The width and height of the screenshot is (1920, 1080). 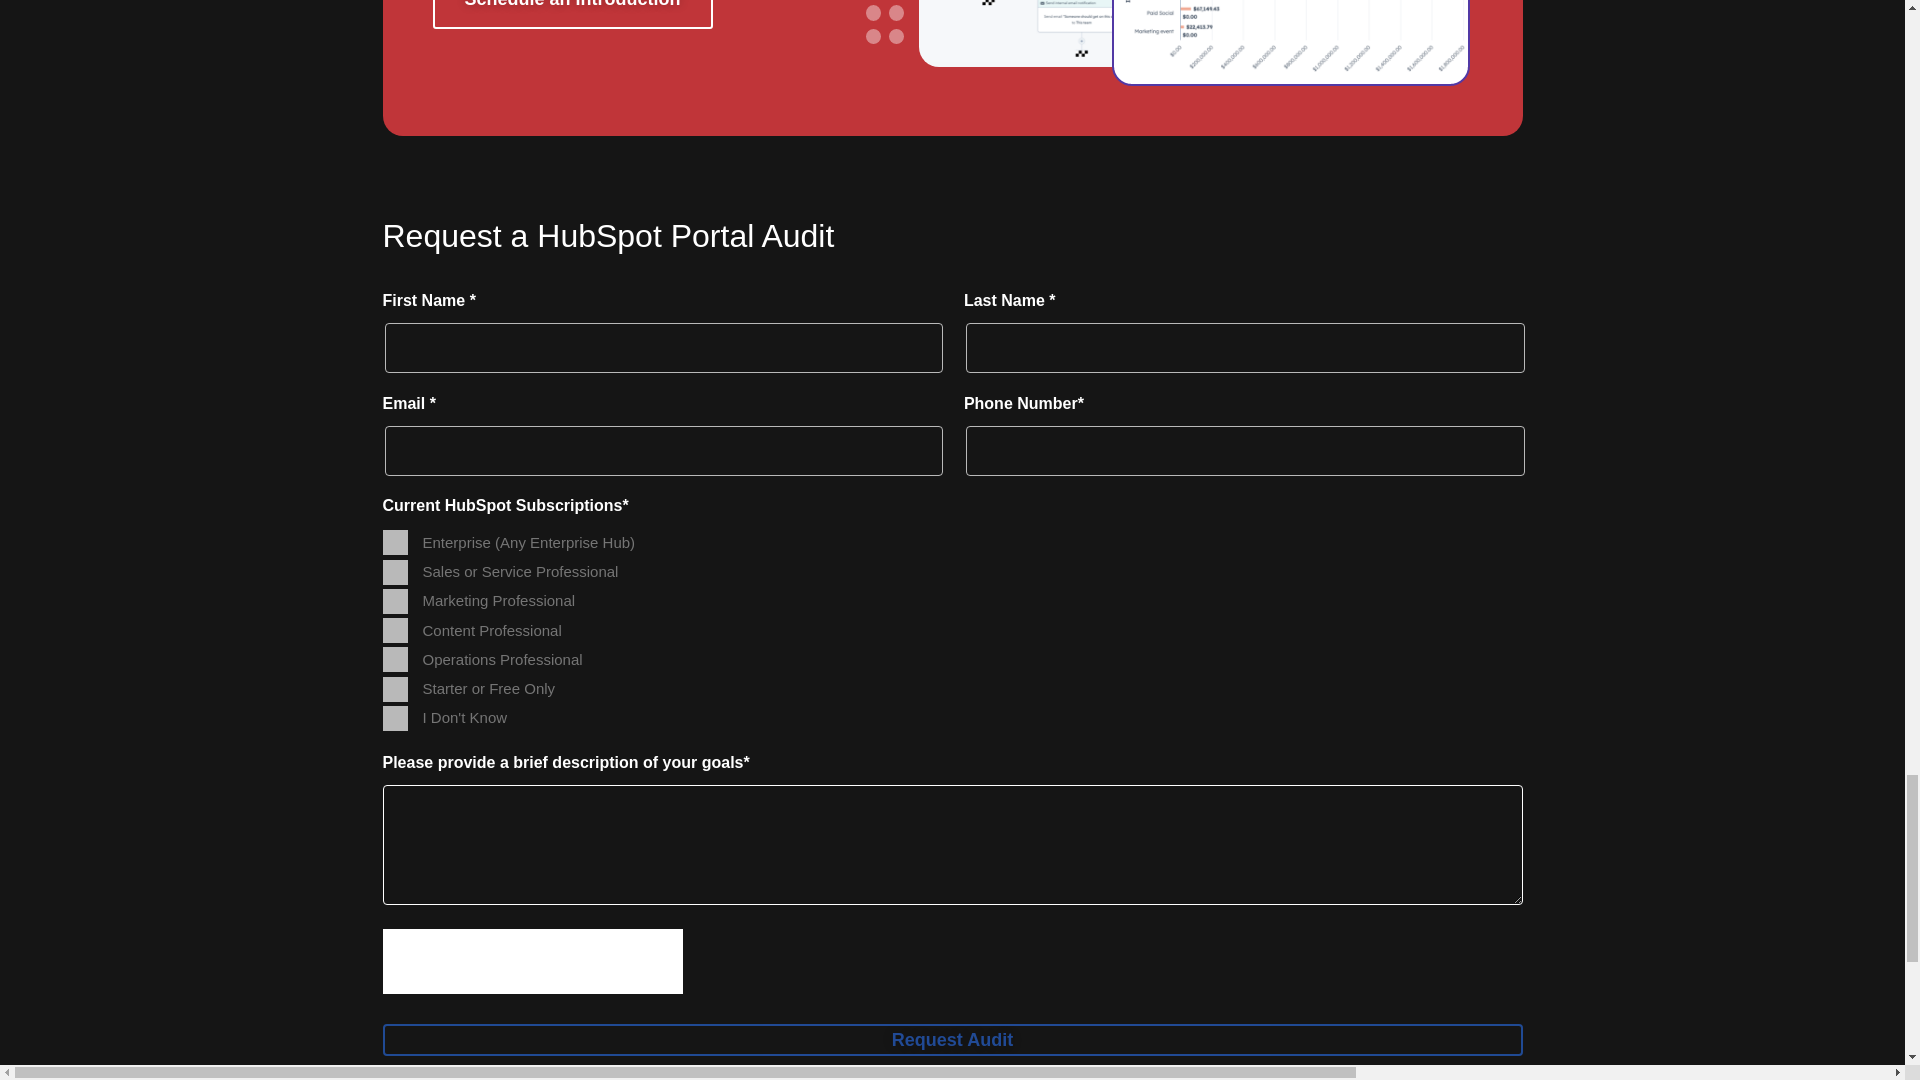 What do you see at coordinates (394, 630) in the screenshot?
I see `Content Professional` at bounding box center [394, 630].